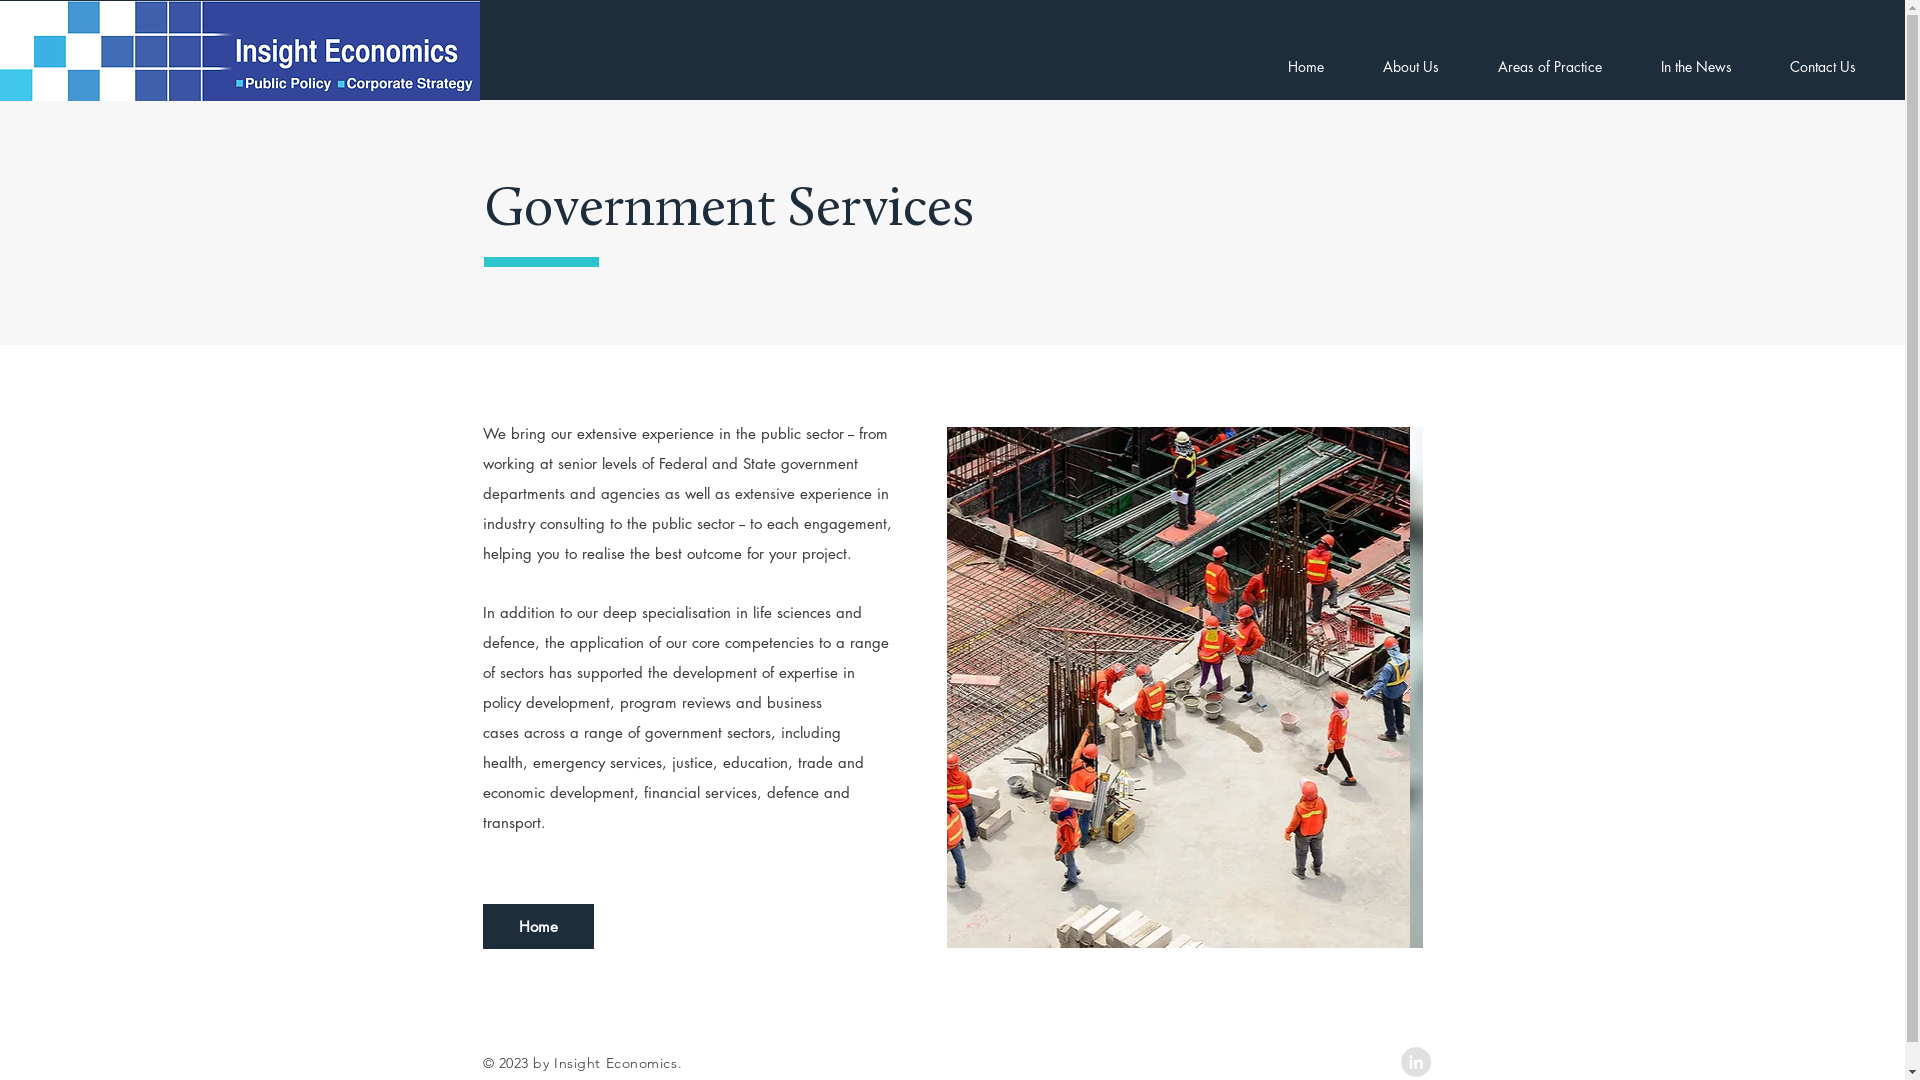 This screenshot has width=1920, height=1080. I want to click on About Us, so click(1410, 66).